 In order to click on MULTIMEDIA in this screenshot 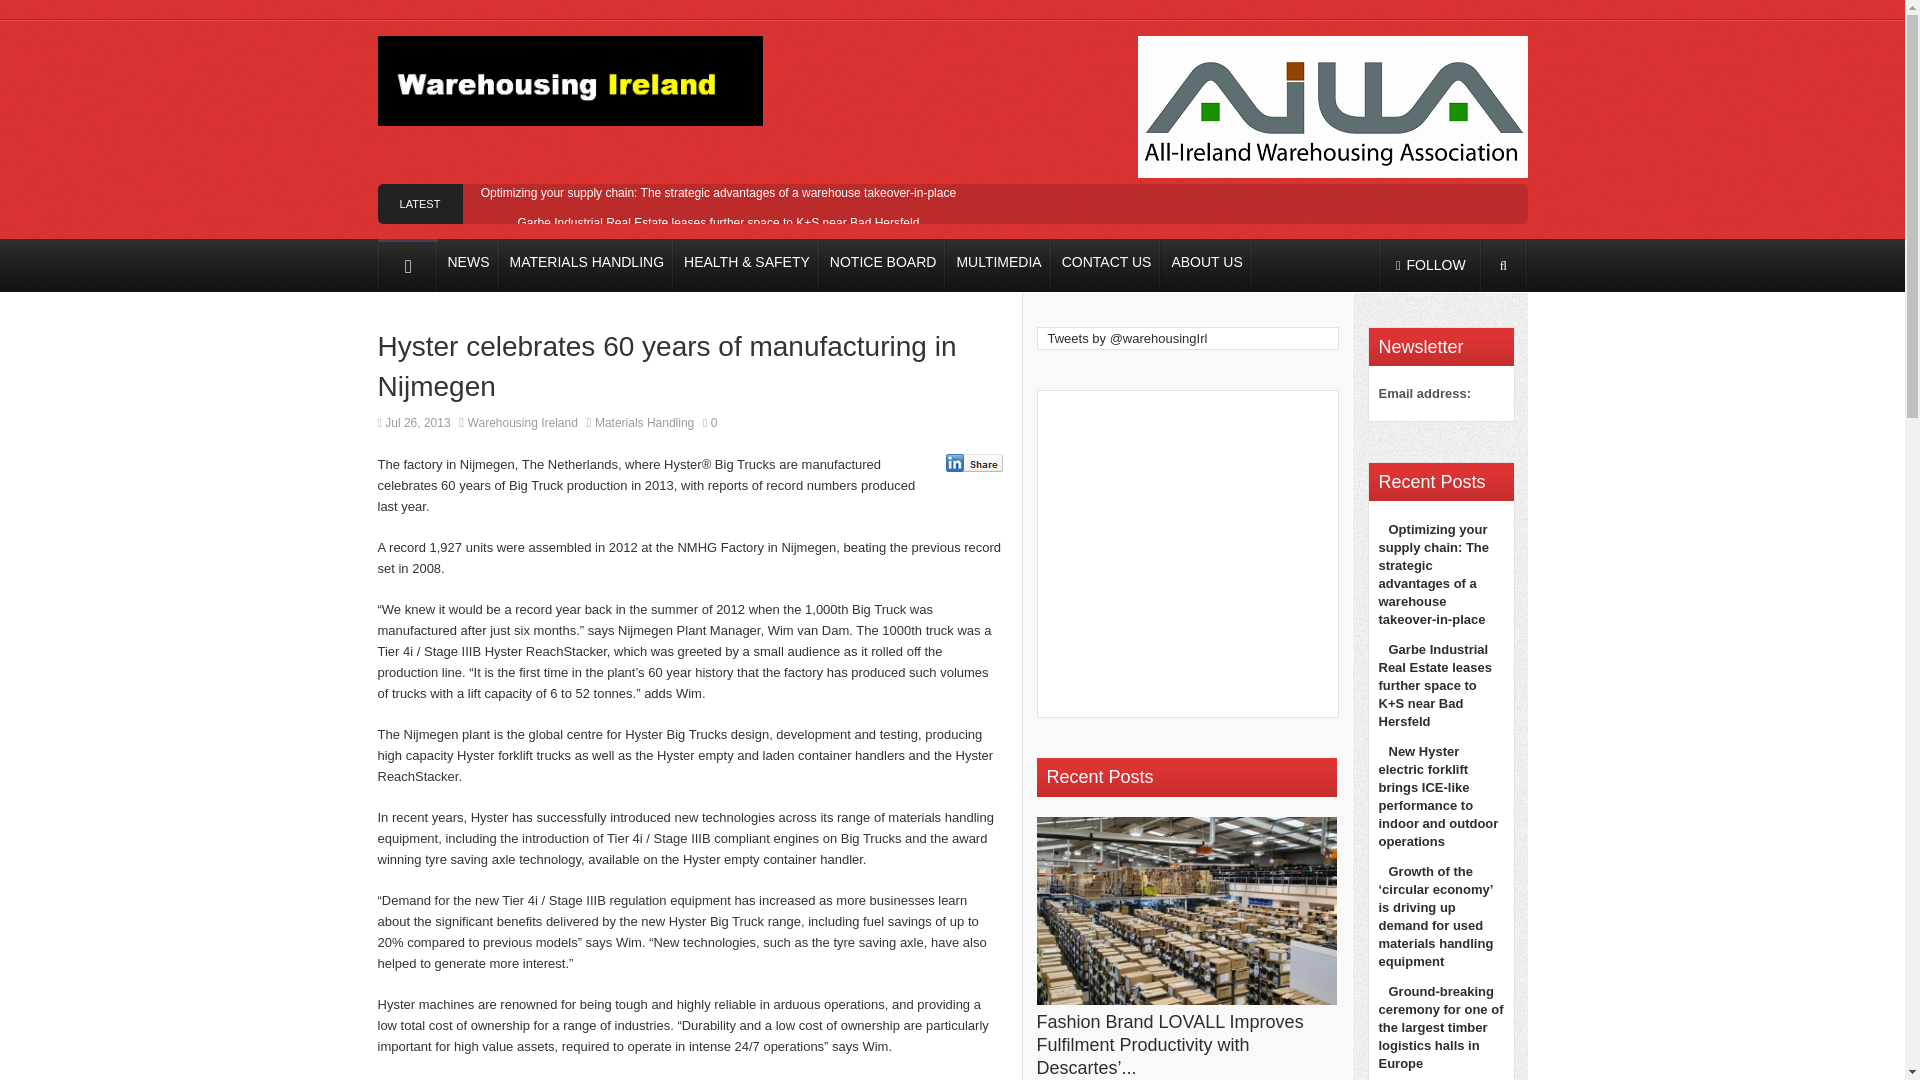, I will do `click(998, 264)`.